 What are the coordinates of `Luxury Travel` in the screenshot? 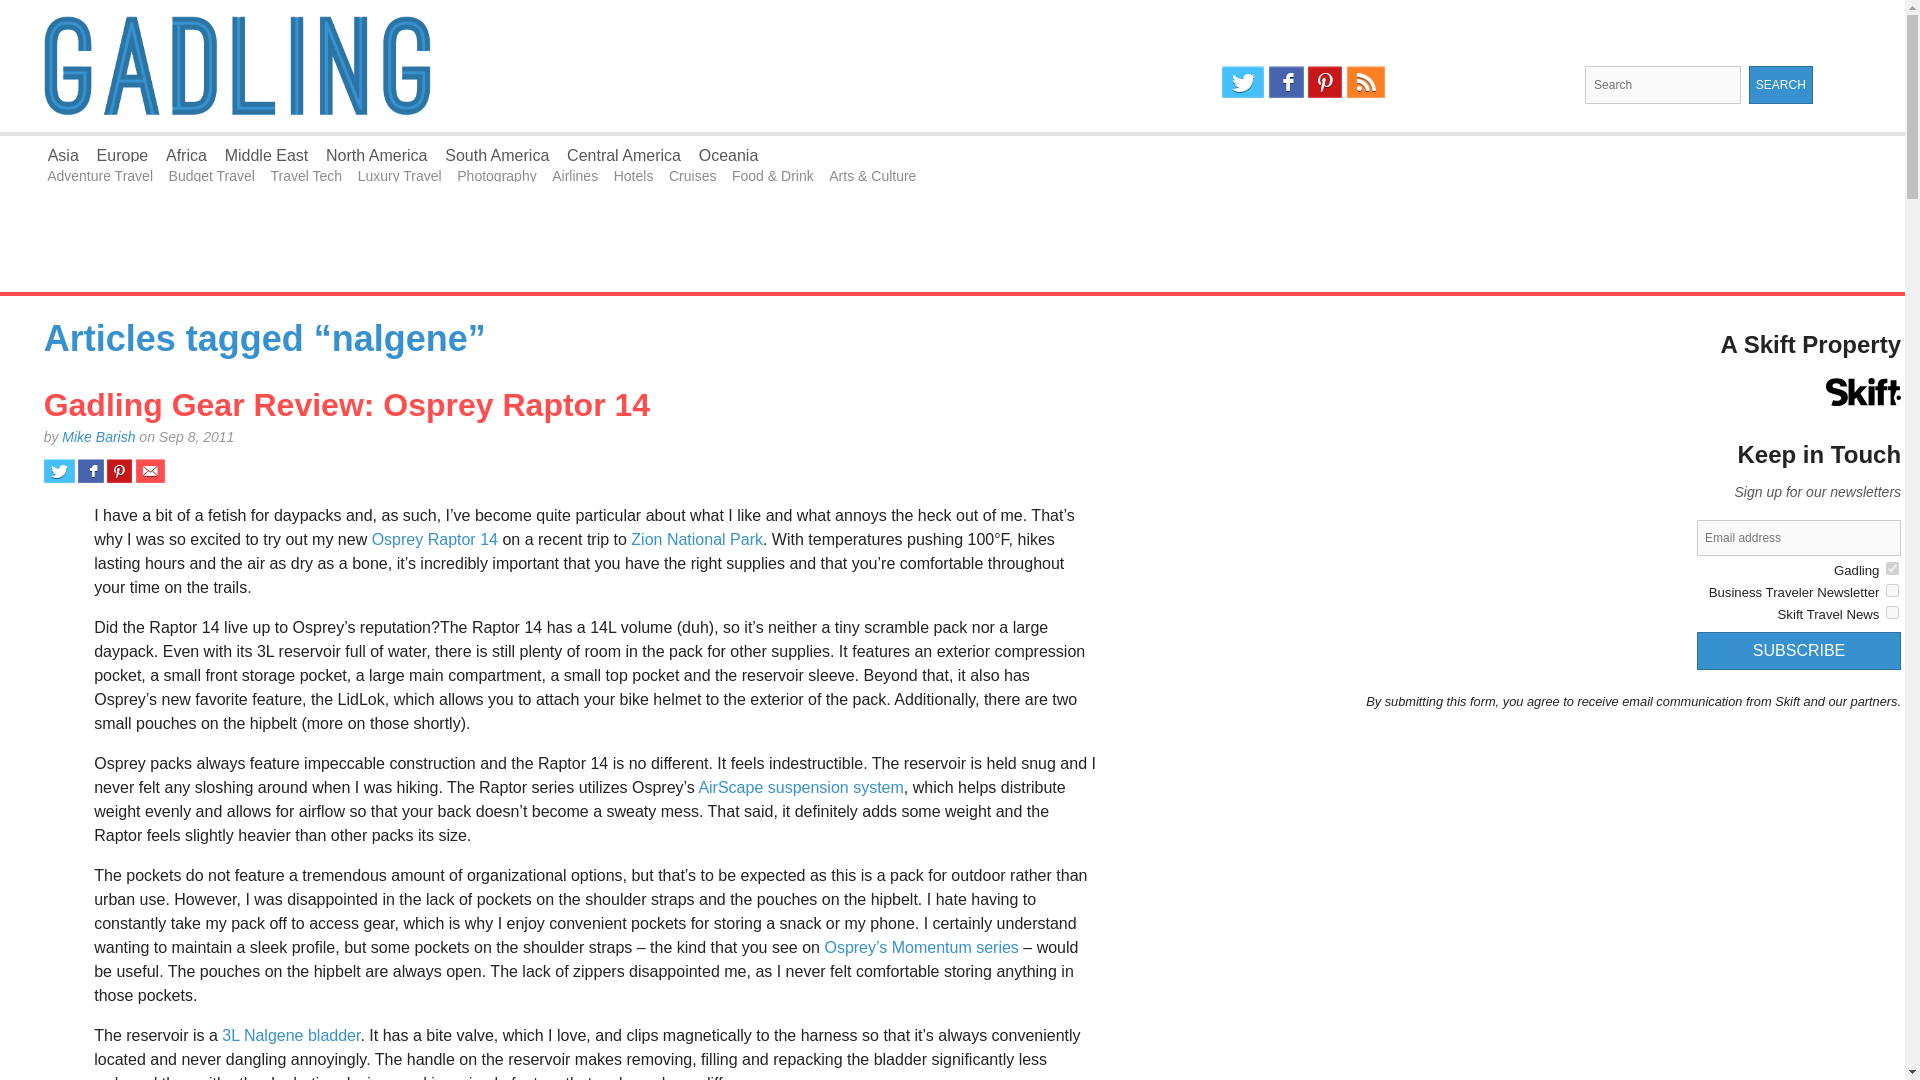 It's located at (399, 176).